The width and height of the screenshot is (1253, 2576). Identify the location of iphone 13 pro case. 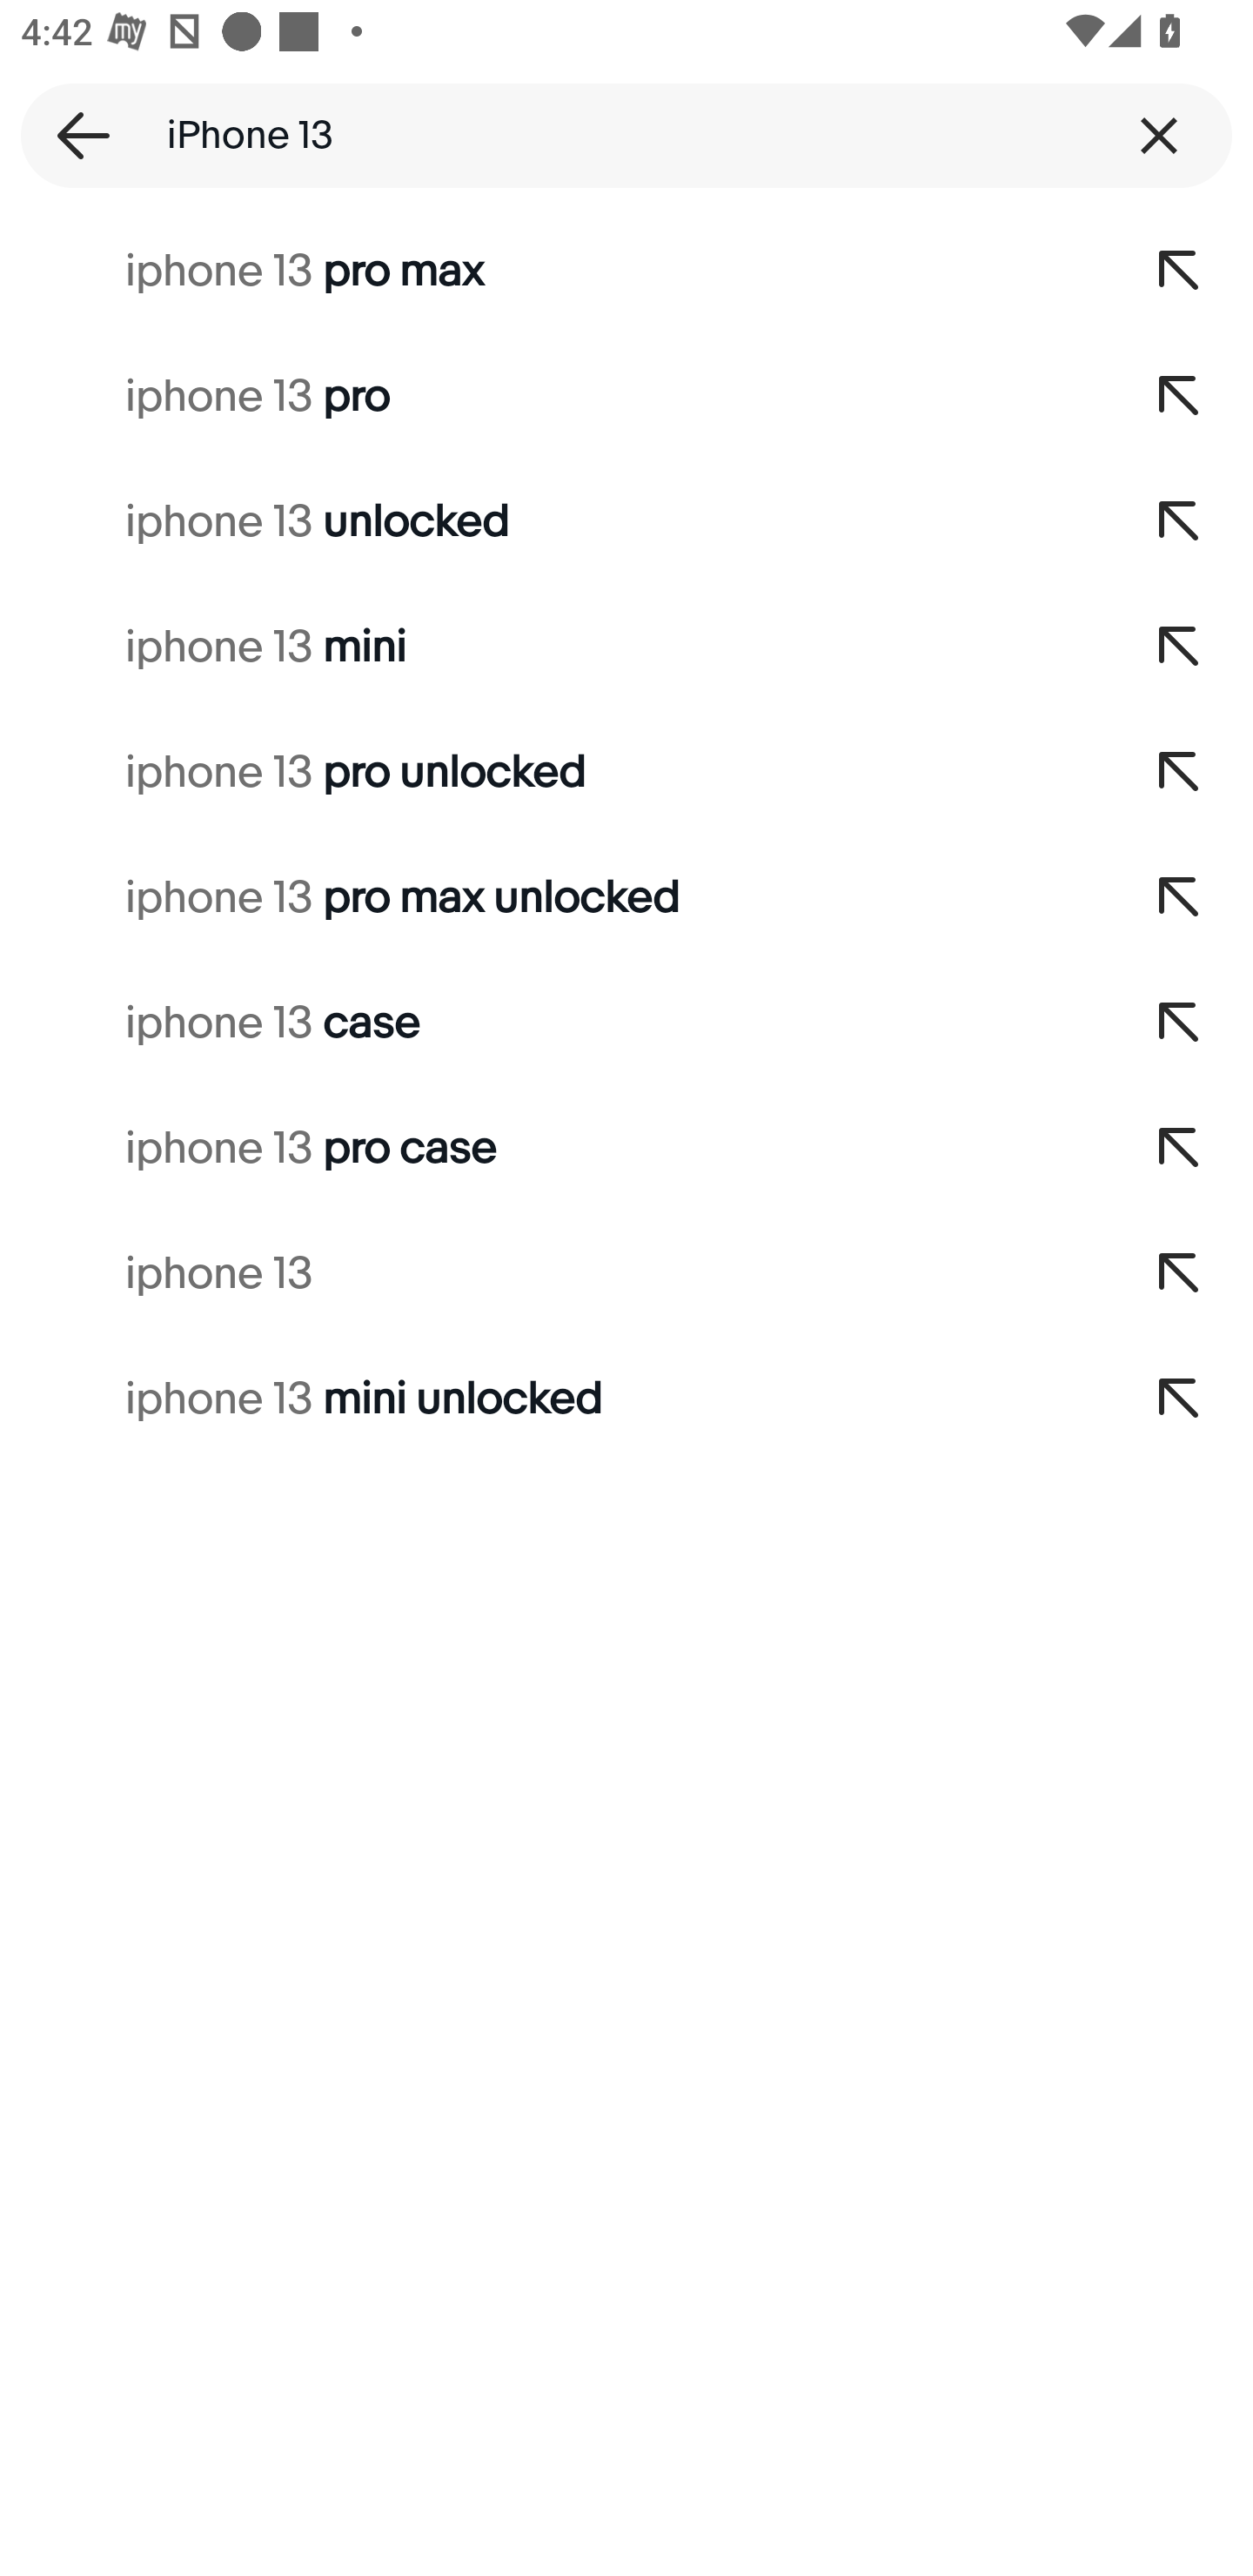
(553, 1149).